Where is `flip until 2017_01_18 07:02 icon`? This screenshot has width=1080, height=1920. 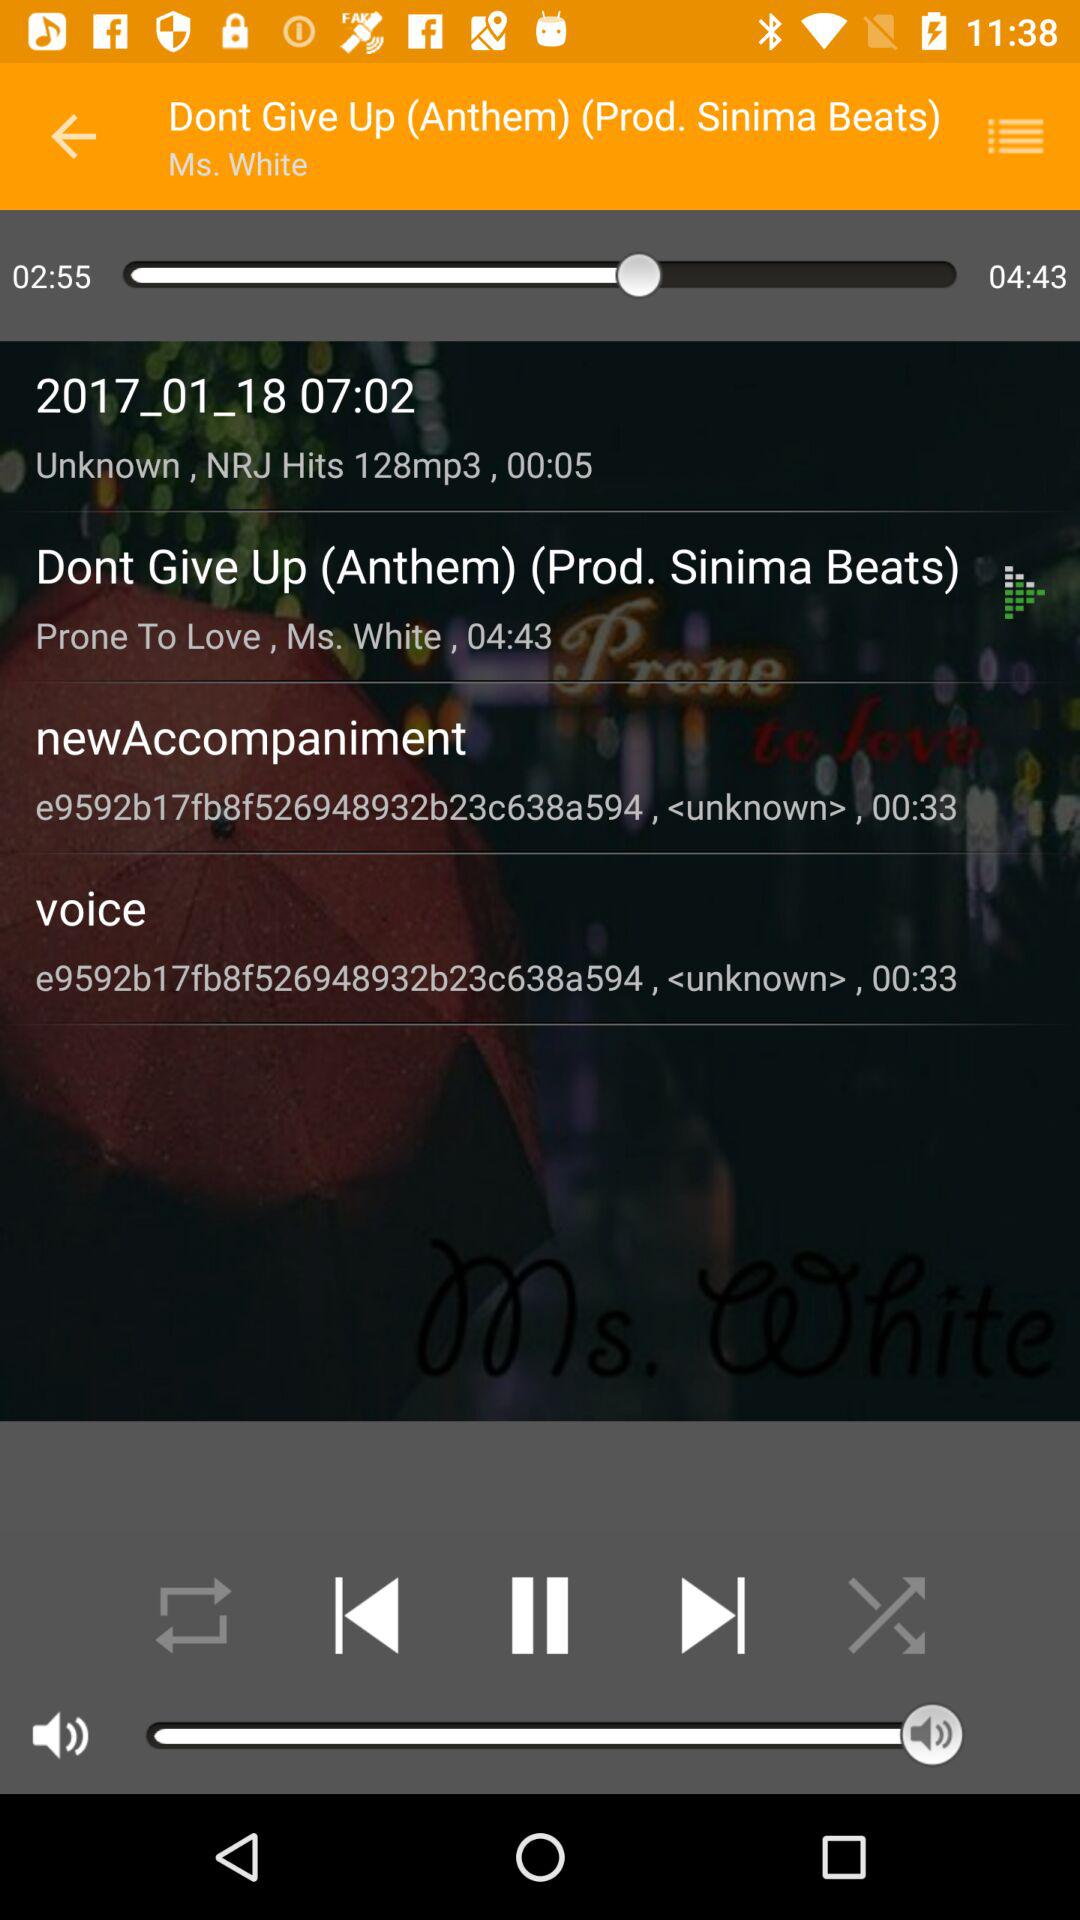
flip until 2017_01_18 07:02 icon is located at coordinates (540, 394).